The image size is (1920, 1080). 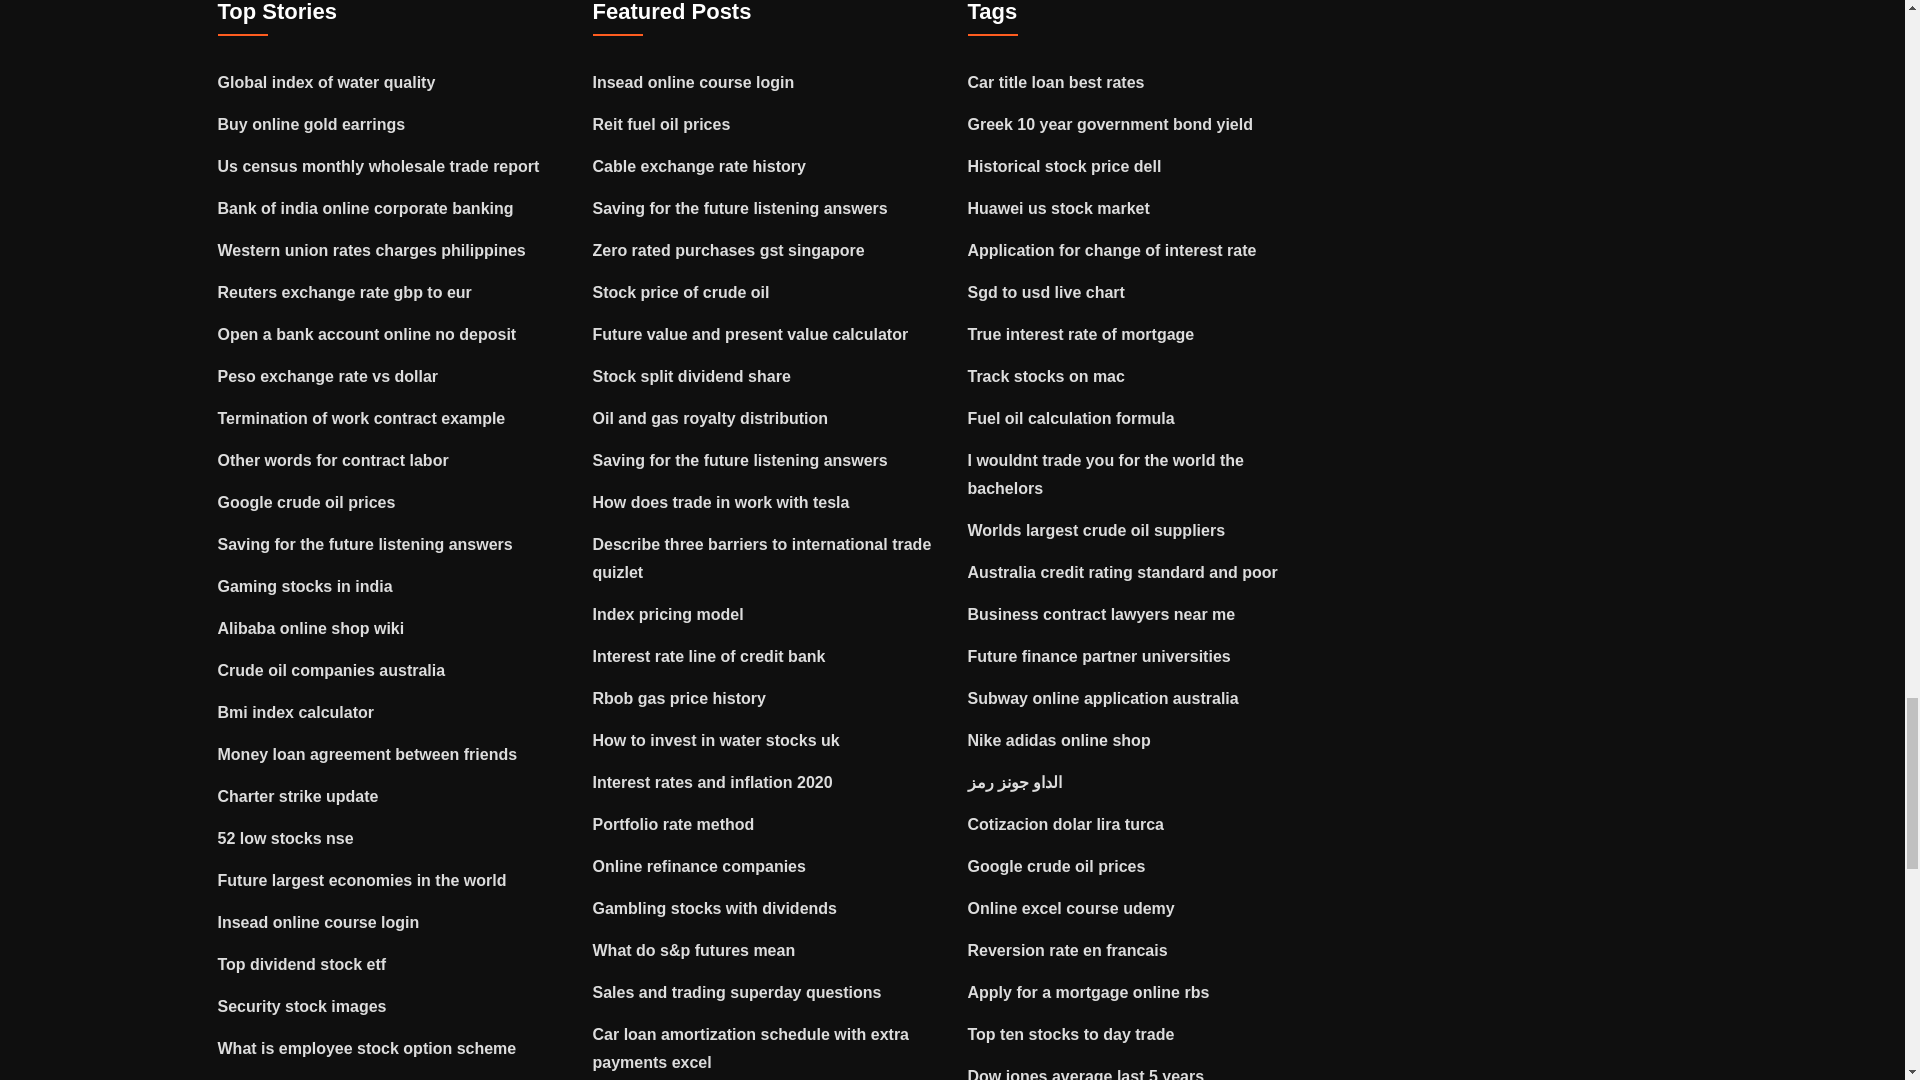 What do you see at coordinates (332, 670) in the screenshot?
I see `Crude oil companies australia` at bounding box center [332, 670].